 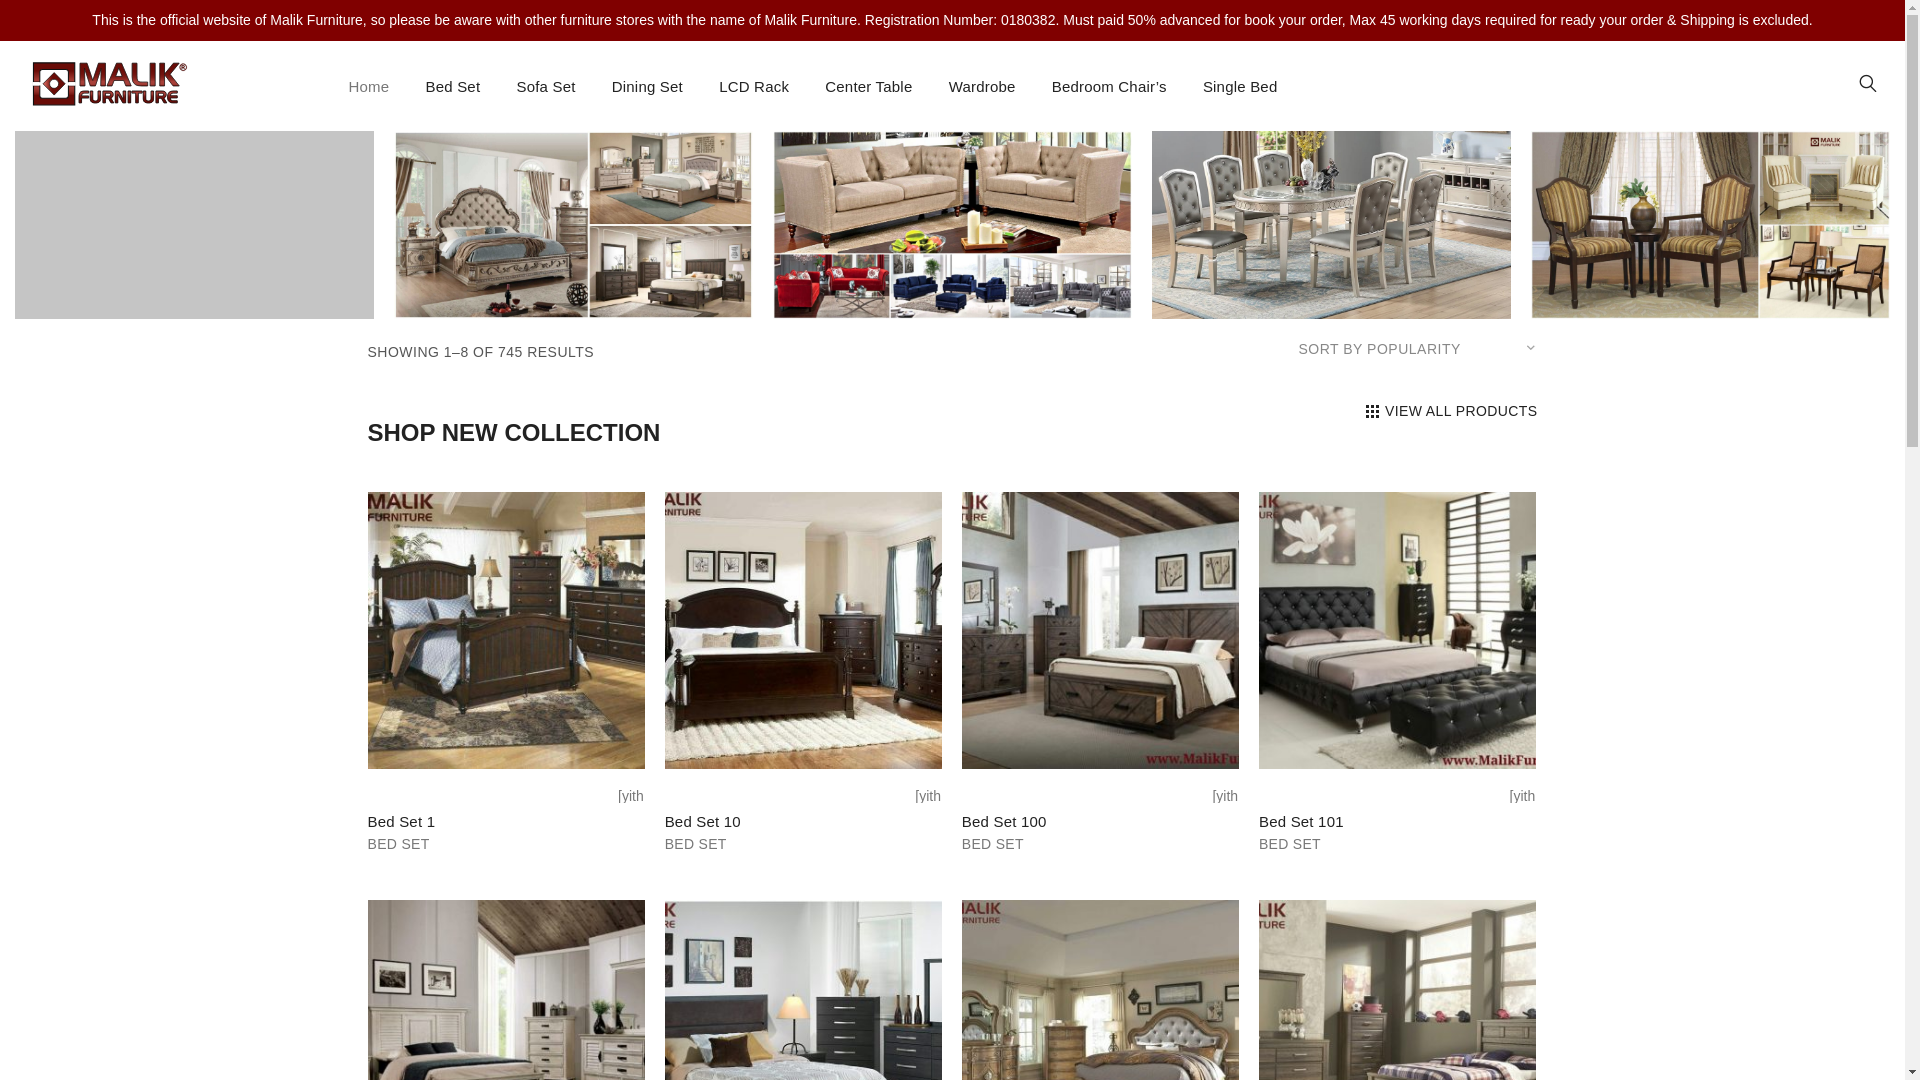 What do you see at coordinates (696, 844) in the screenshot?
I see `BED SET` at bounding box center [696, 844].